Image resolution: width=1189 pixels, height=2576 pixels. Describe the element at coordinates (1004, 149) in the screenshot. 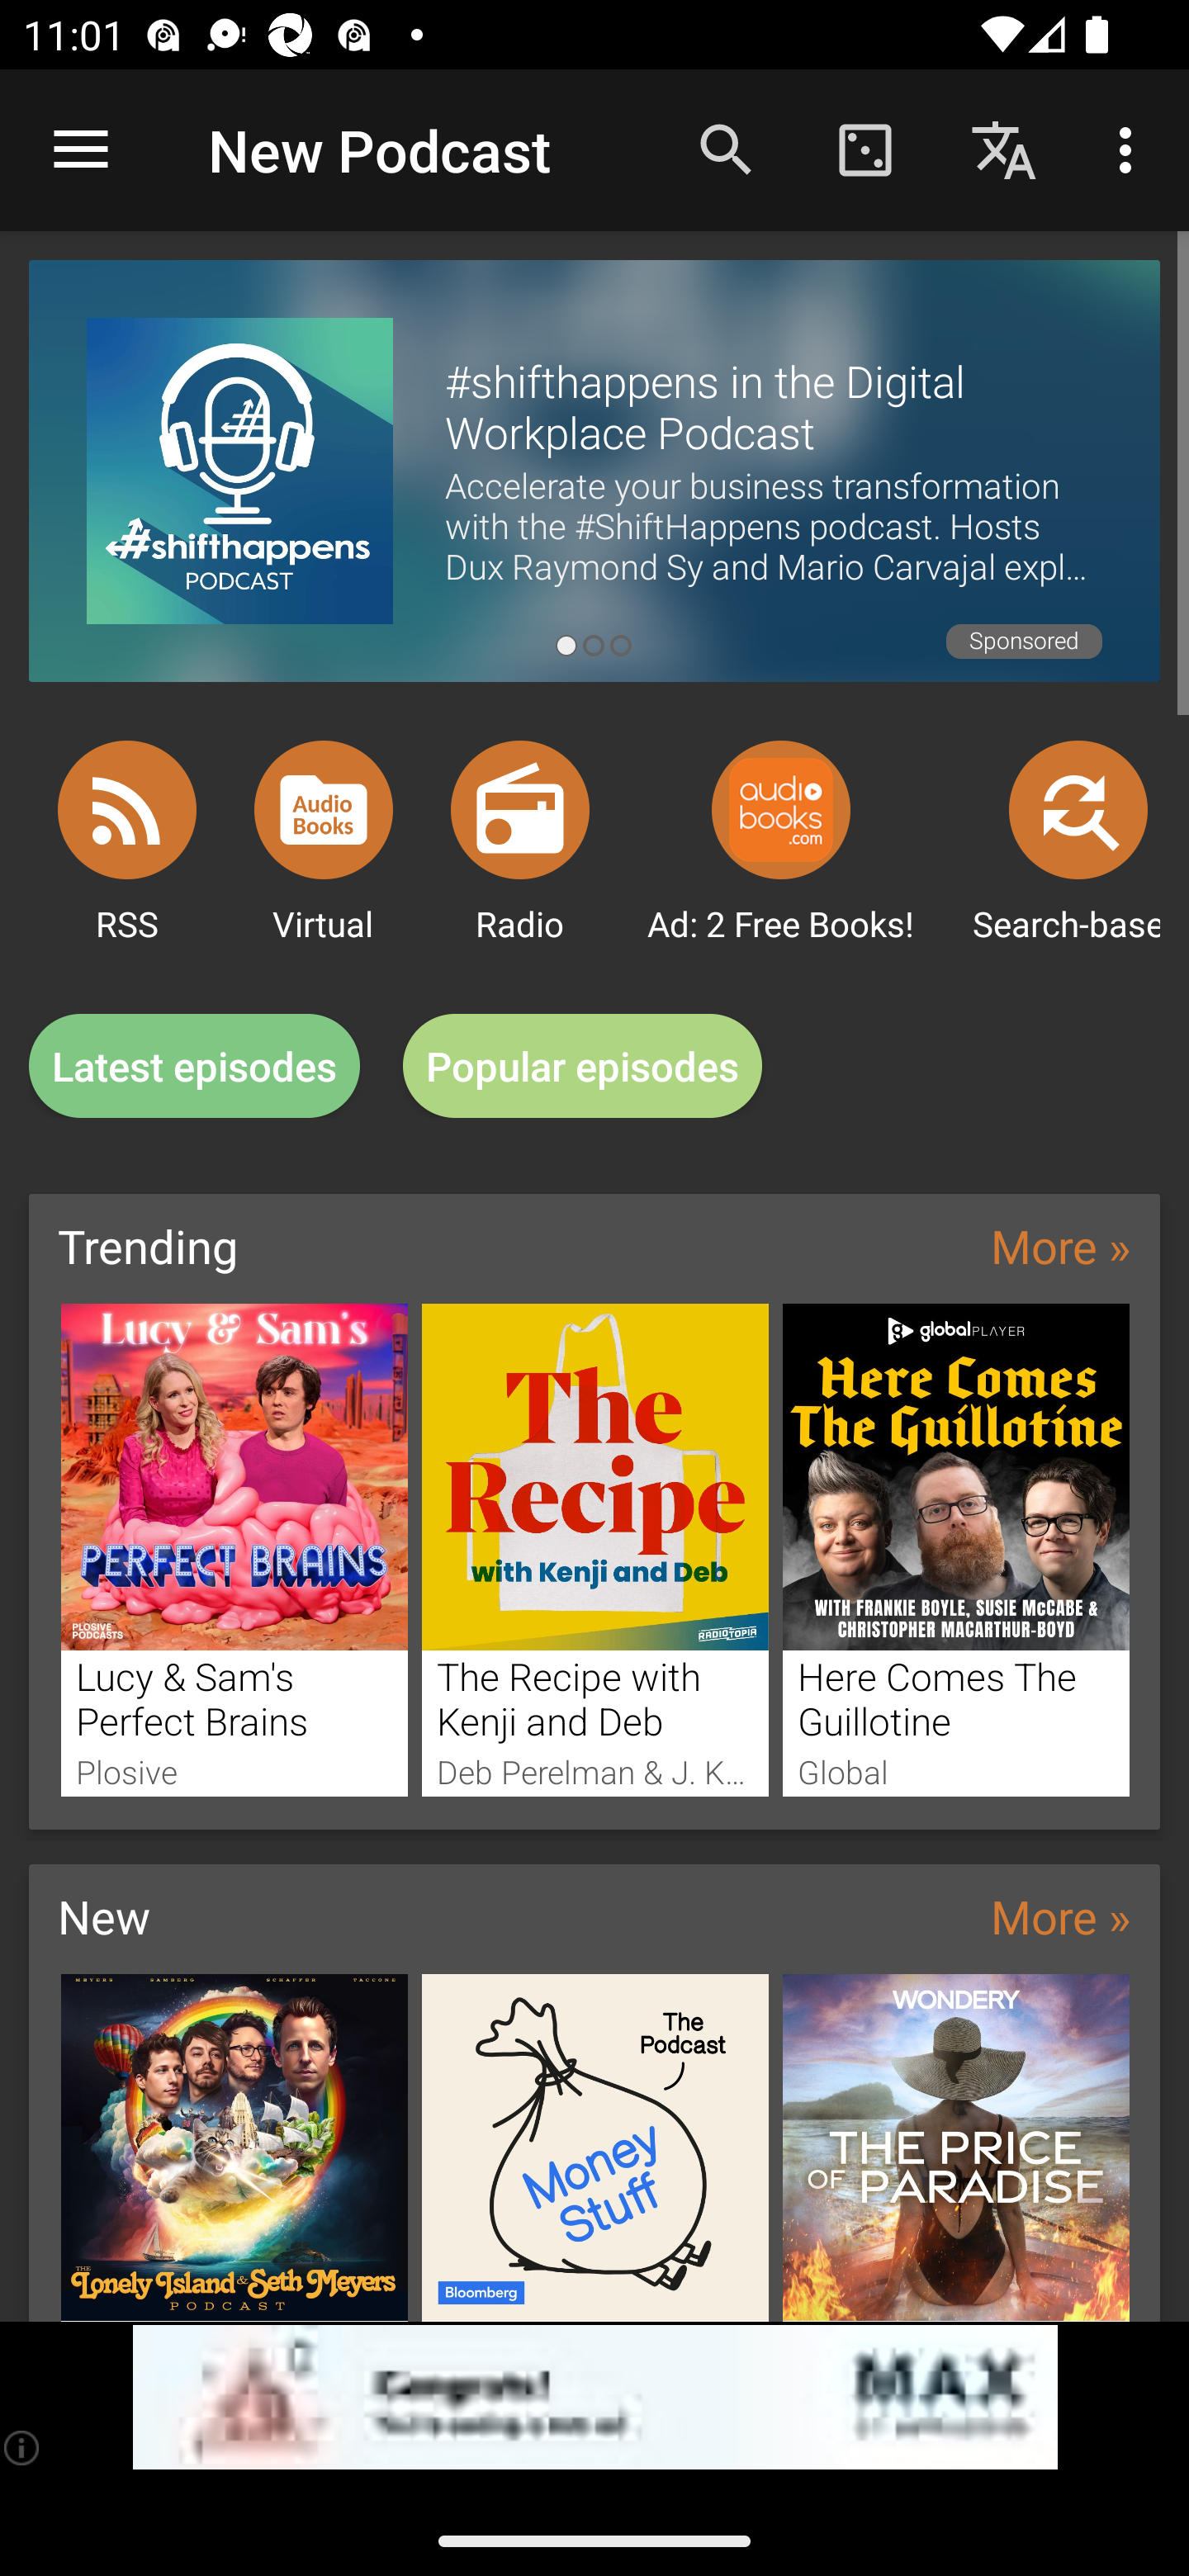

I see `Podcast languages` at that location.